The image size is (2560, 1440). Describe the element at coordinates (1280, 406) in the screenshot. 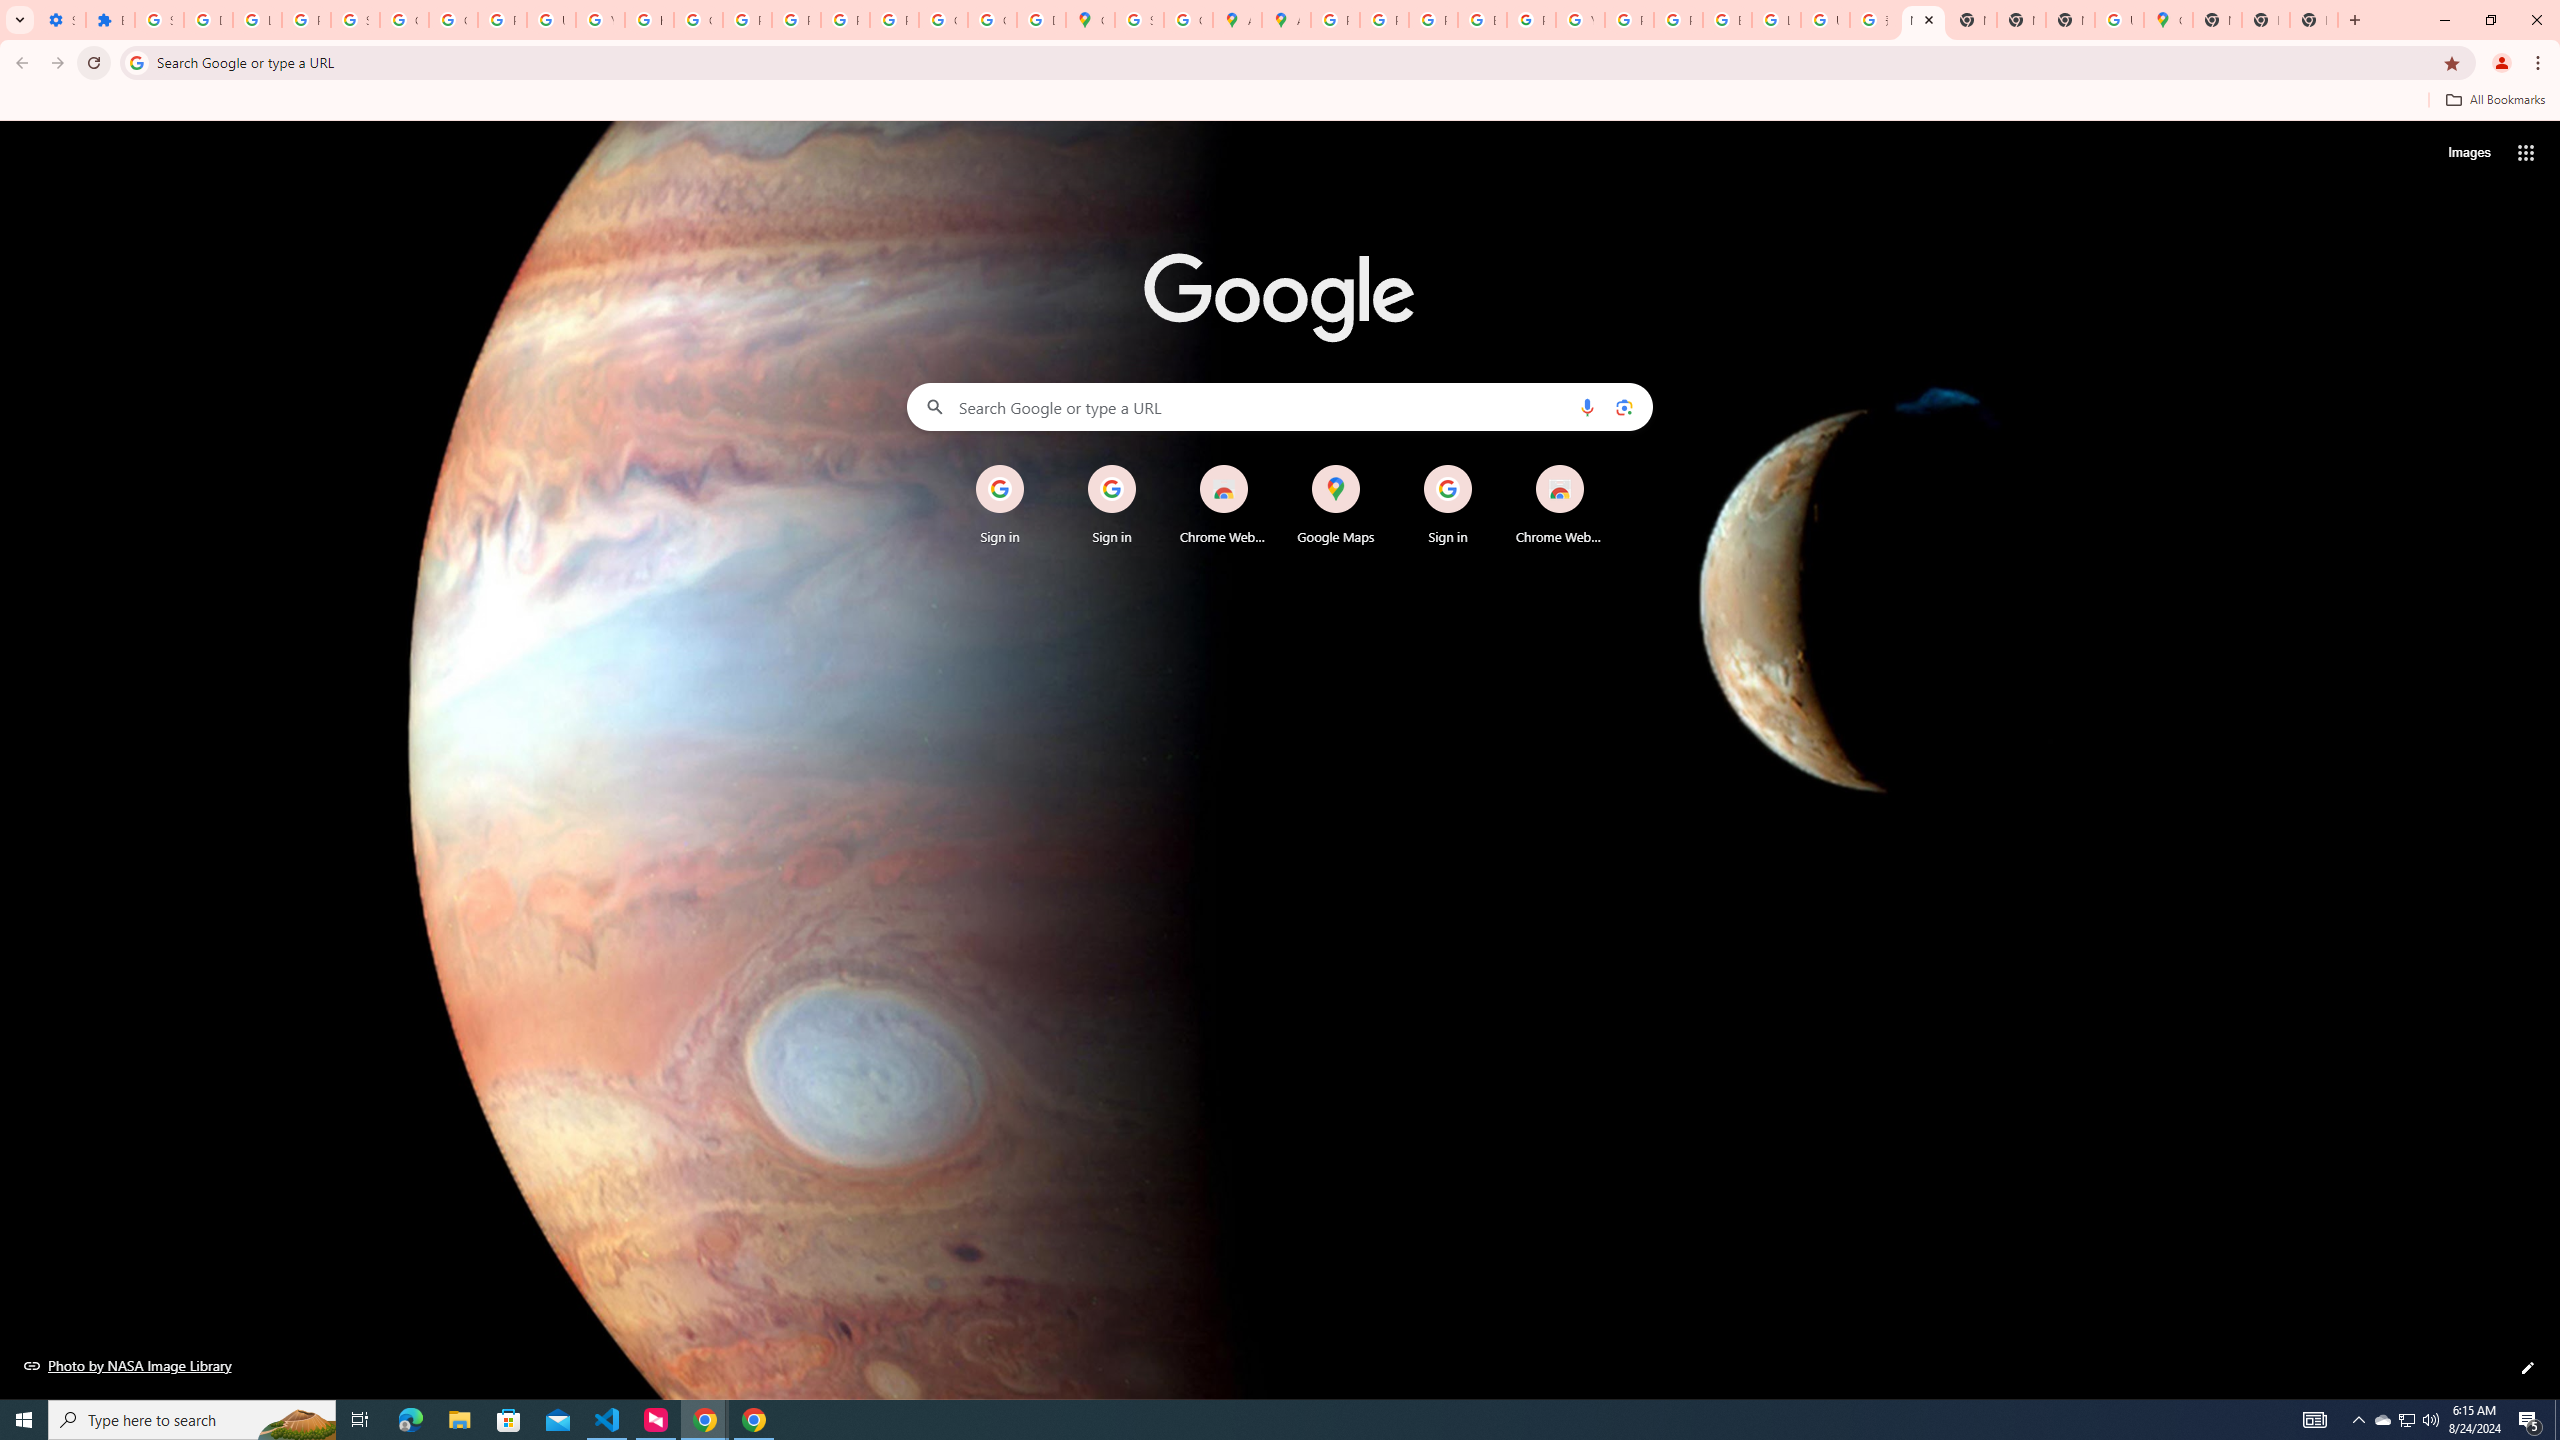

I see `Search Google or type a URL` at that location.